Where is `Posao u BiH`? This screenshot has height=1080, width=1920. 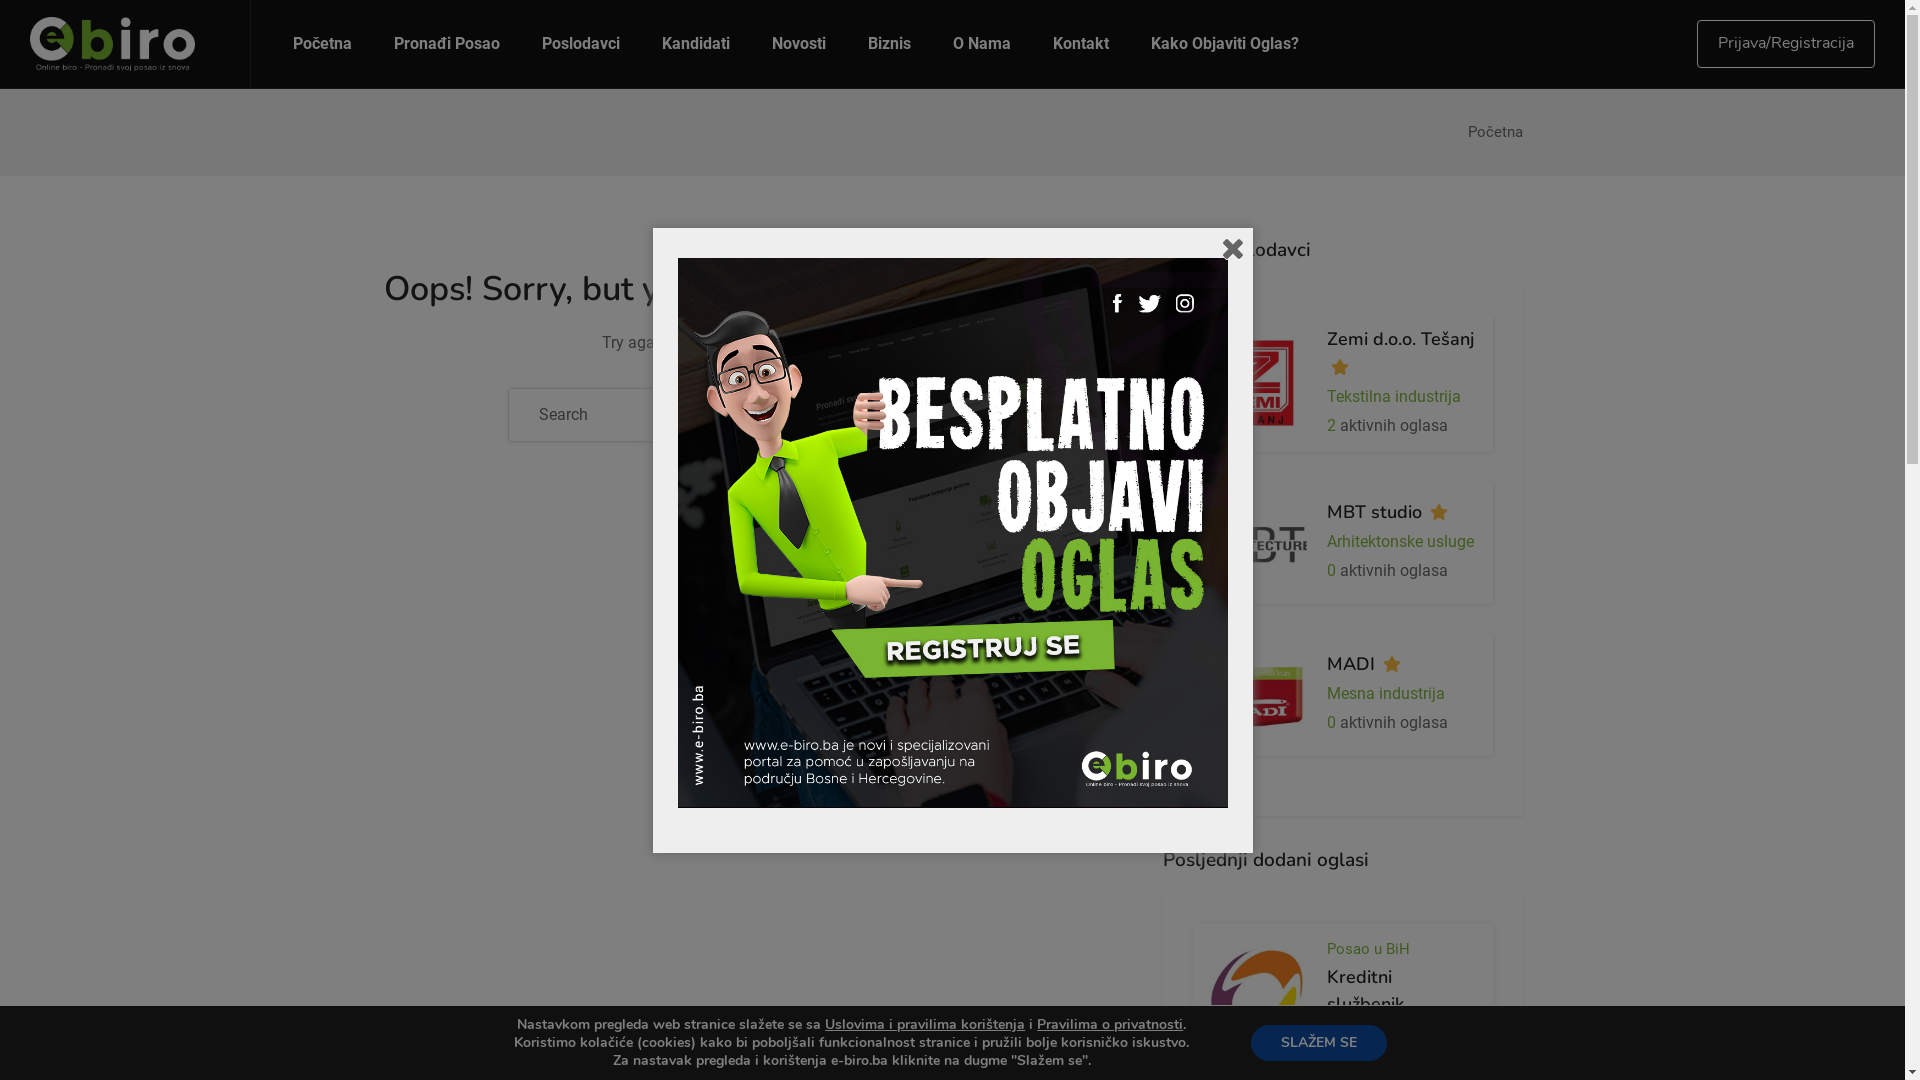 Posao u BiH is located at coordinates (1368, 949).